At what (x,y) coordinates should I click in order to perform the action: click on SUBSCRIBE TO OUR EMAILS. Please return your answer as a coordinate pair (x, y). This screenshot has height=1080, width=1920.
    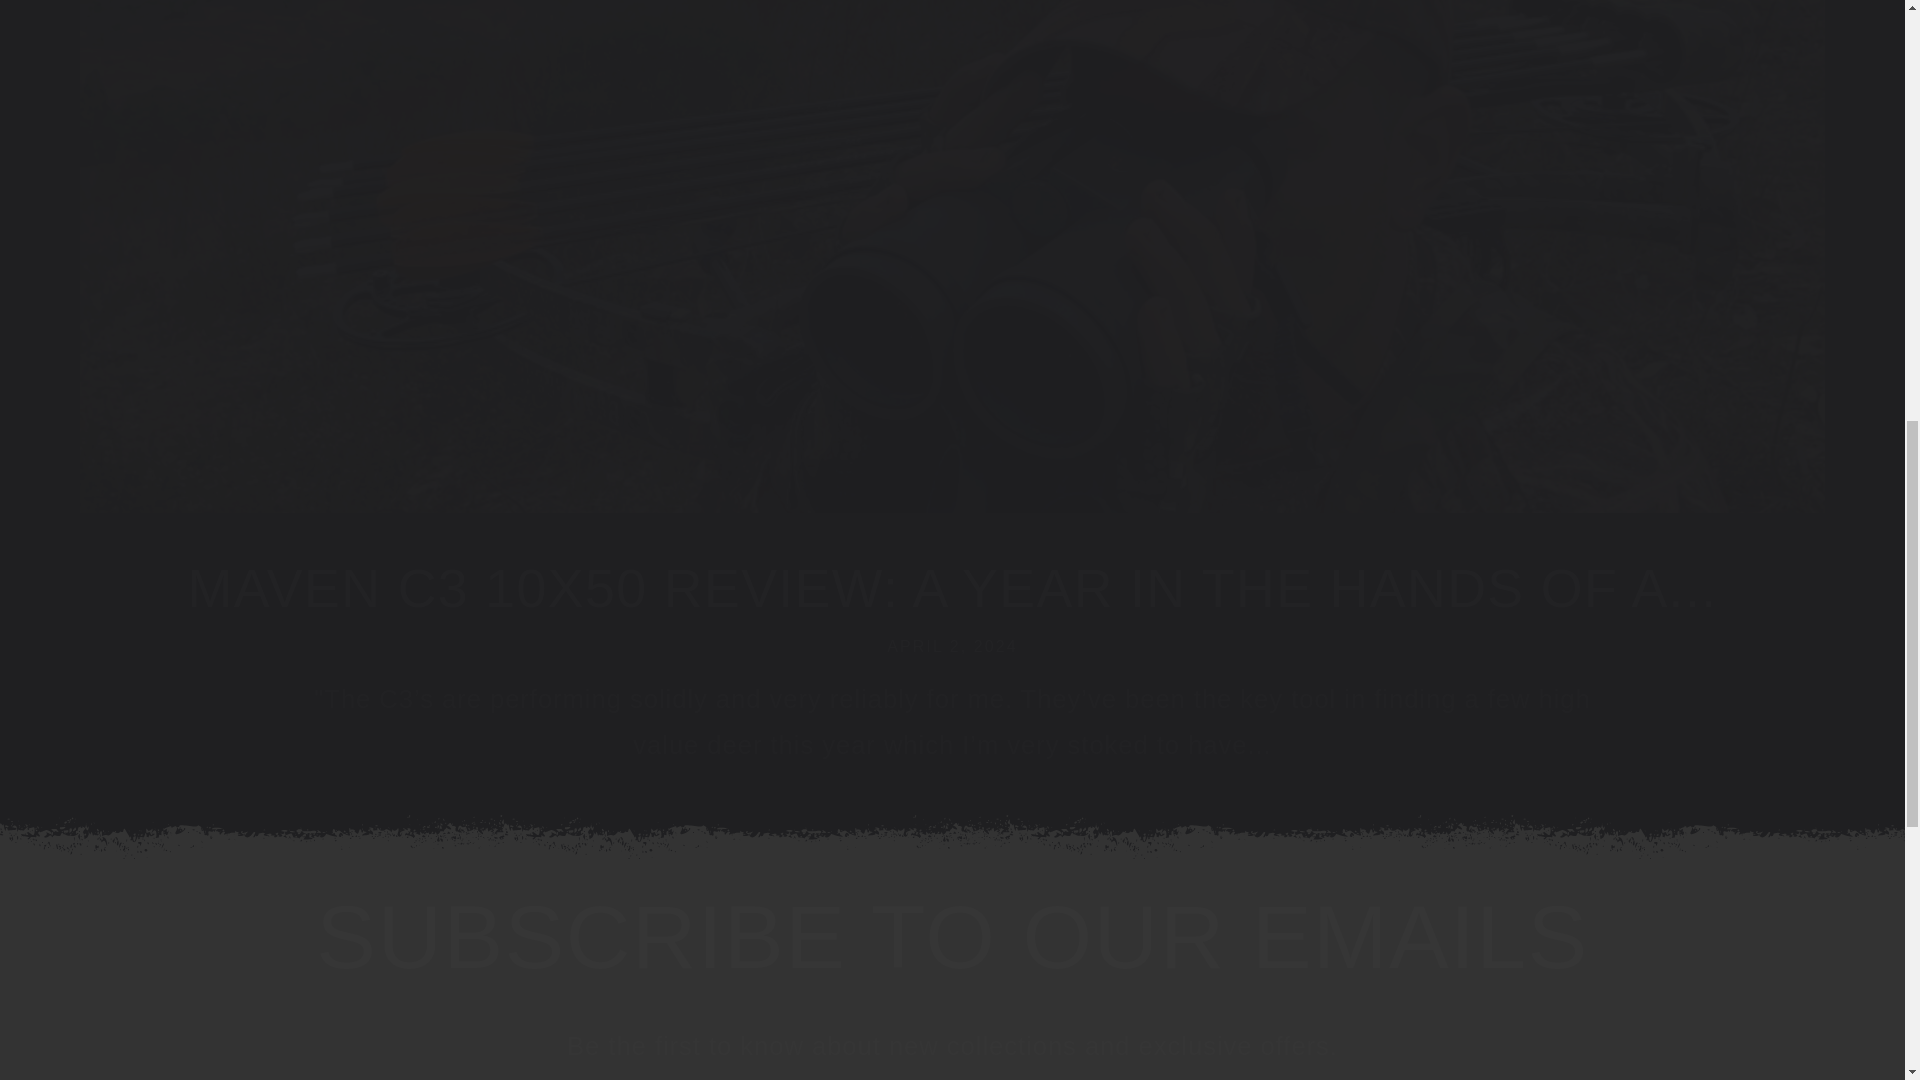
    Looking at the image, I should click on (952, 938).